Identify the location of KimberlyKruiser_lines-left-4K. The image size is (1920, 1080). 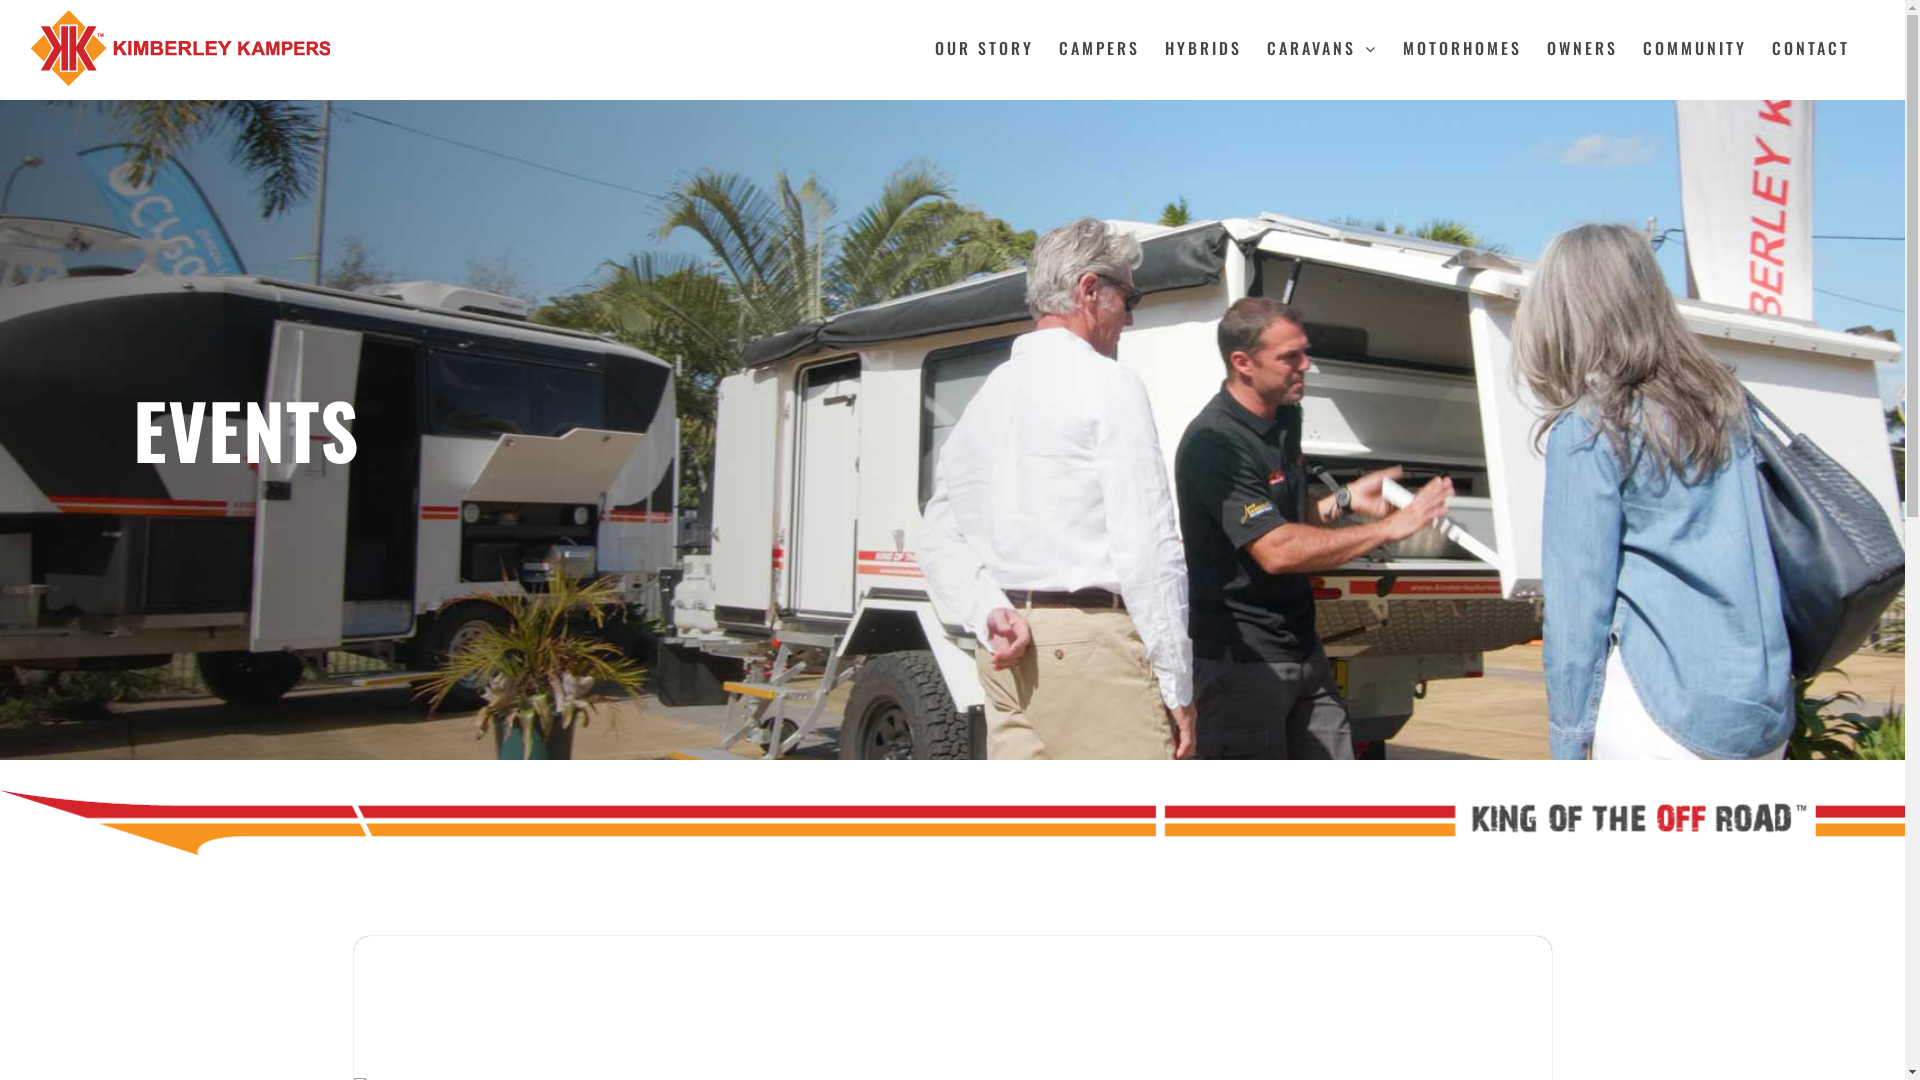
(952, 822).